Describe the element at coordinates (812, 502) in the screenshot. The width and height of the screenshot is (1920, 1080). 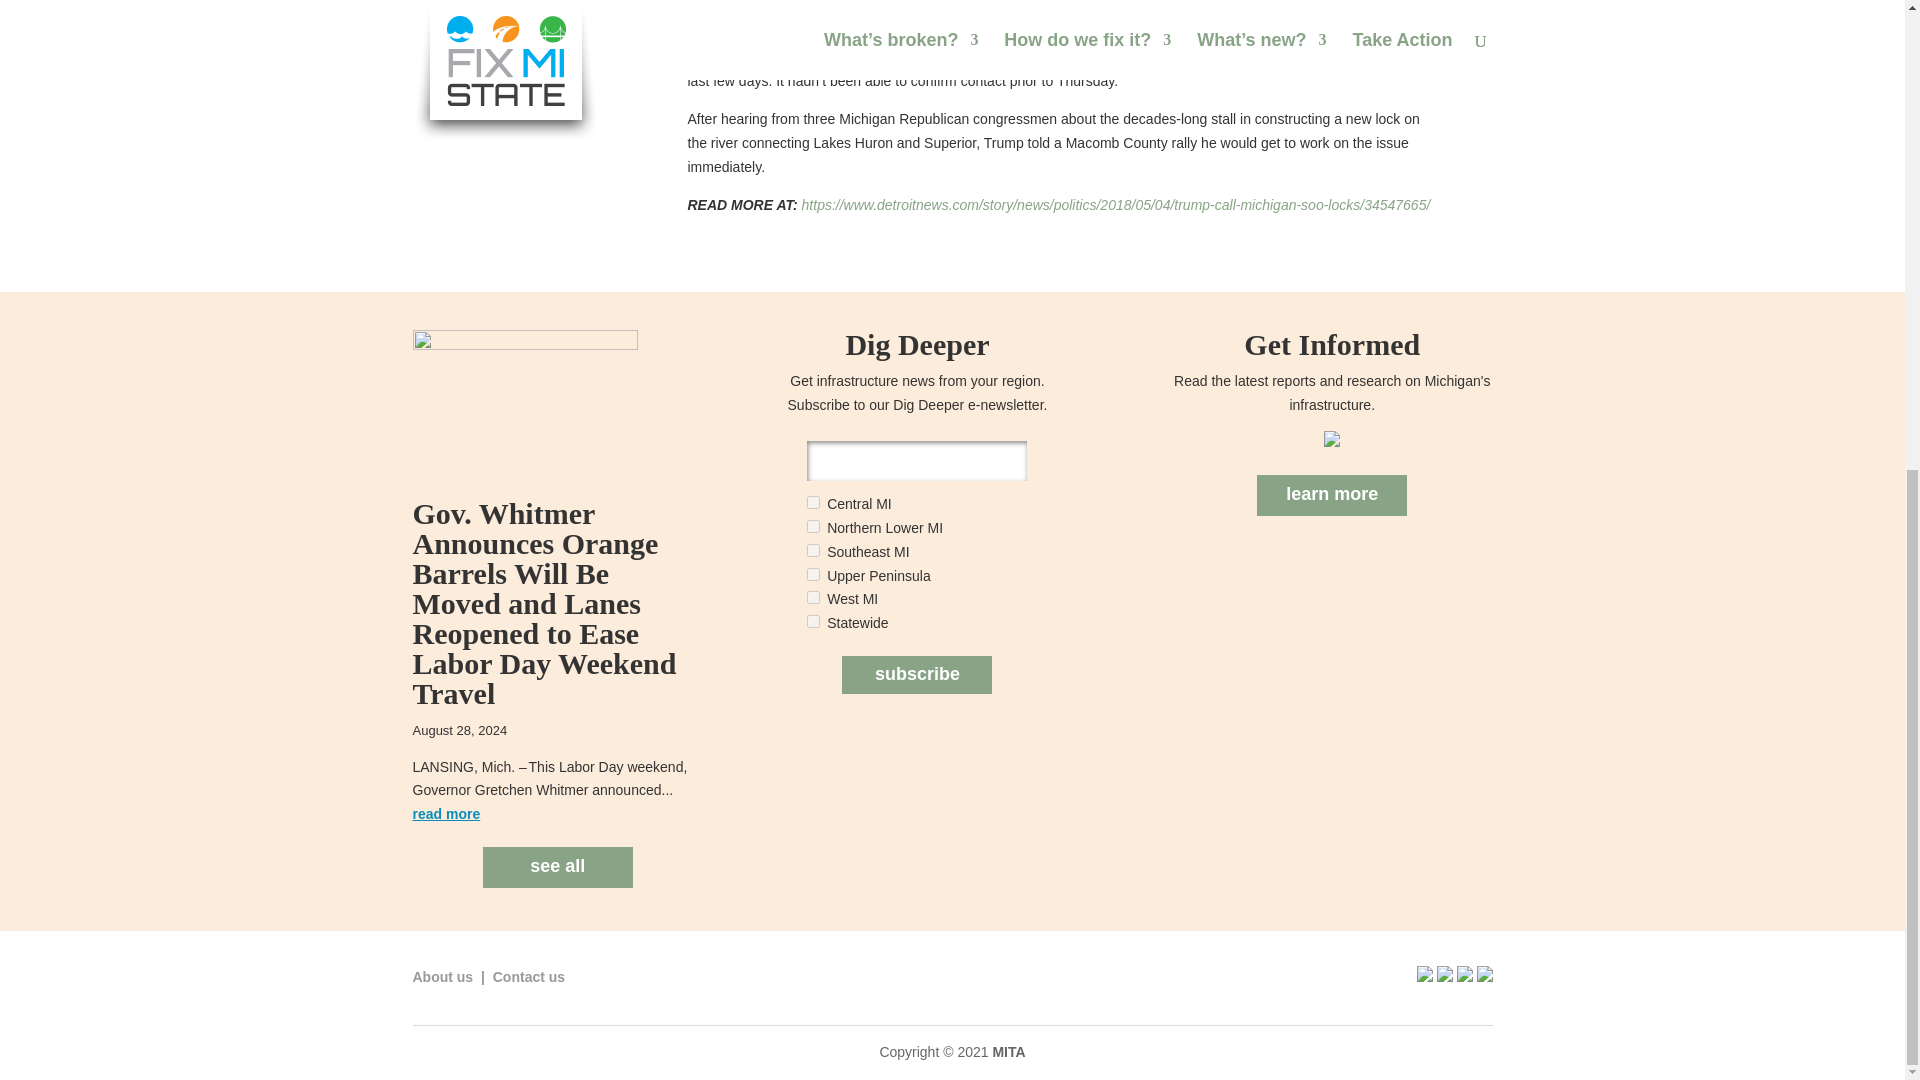
I see `Central MI` at that location.